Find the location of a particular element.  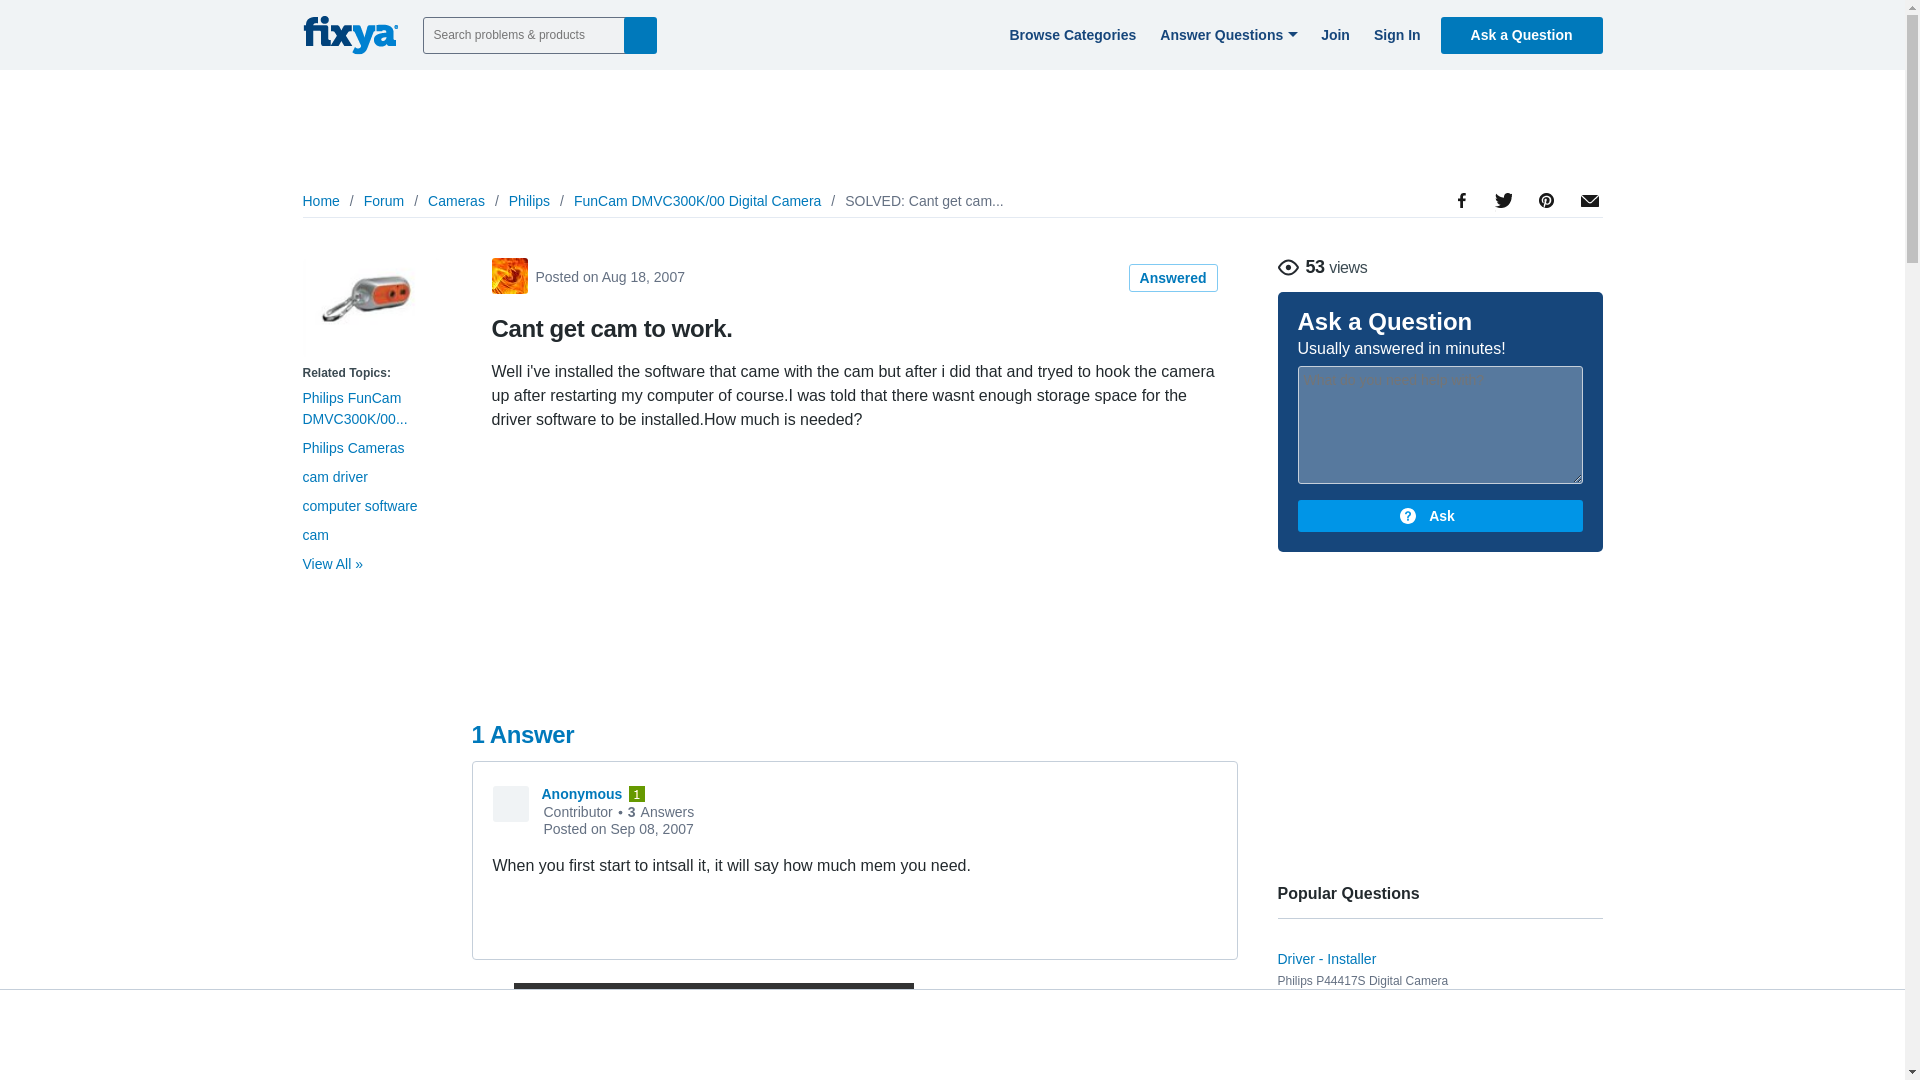

Philips Cameras is located at coordinates (352, 447).